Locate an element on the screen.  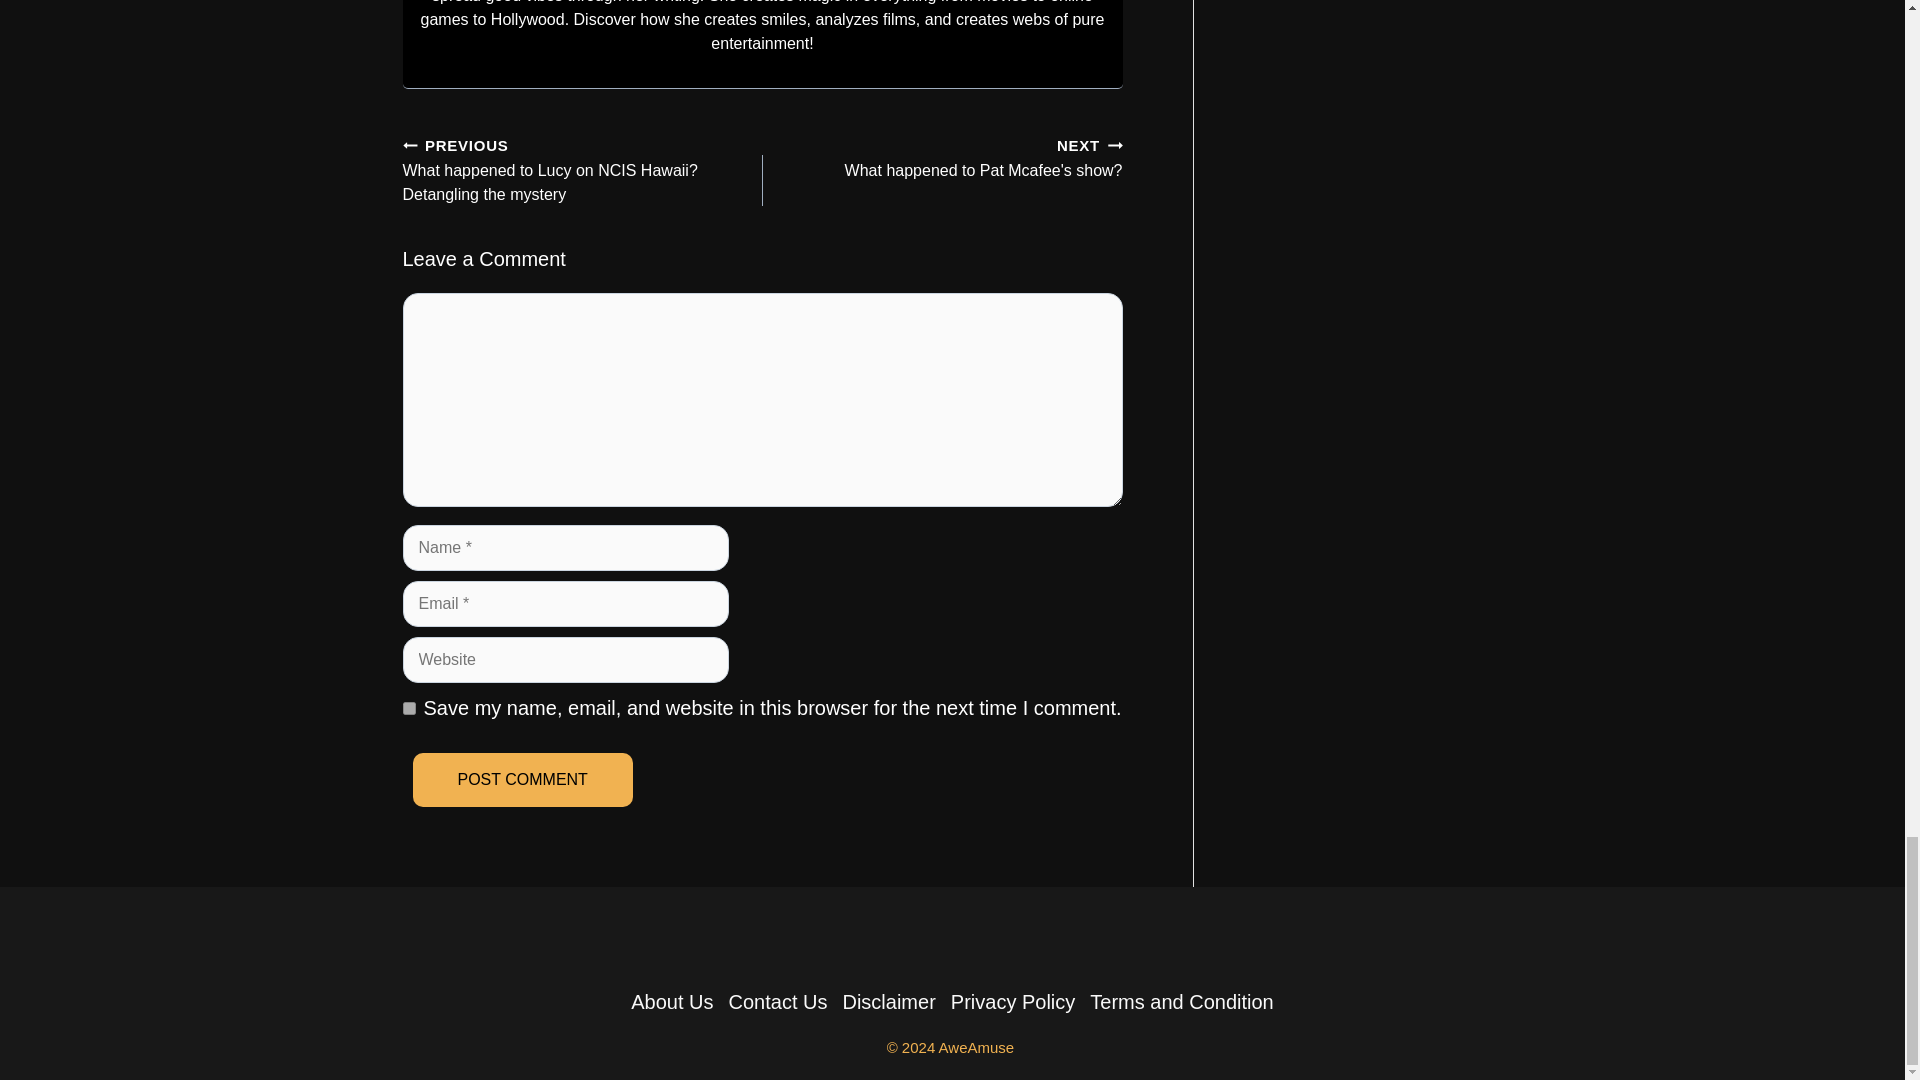
About Us is located at coordinates (522, 779).